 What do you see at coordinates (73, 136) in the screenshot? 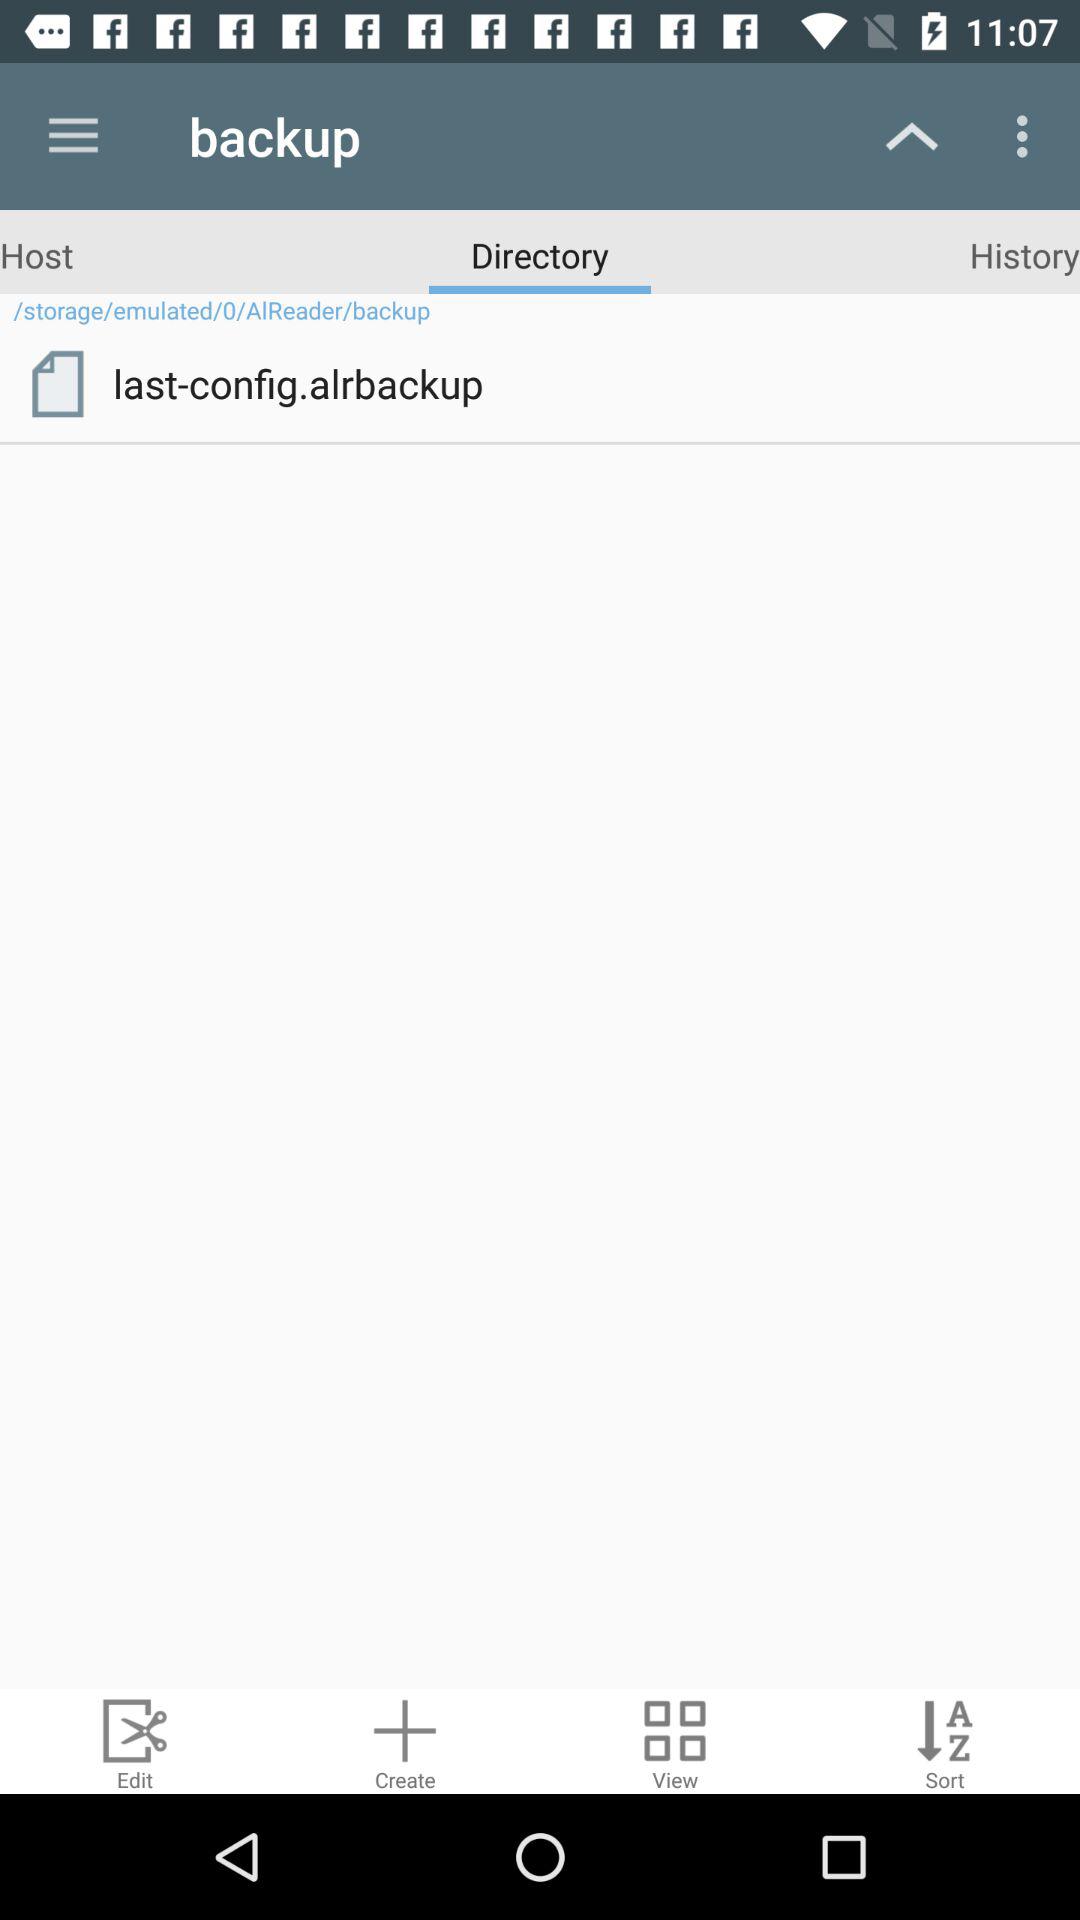
I see `tap icon above host app` at bounding box center [73, 136].